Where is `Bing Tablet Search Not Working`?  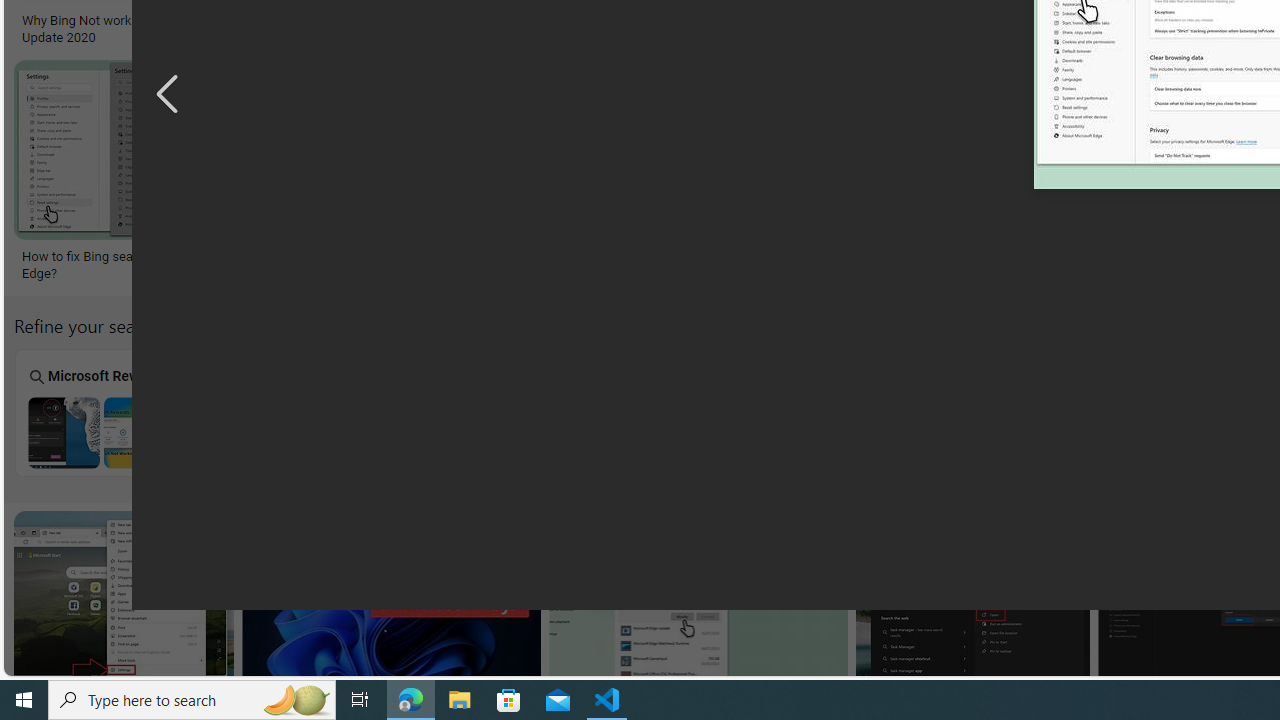
Bing Tablet Search Not Working is located at coordinates (642, 432).